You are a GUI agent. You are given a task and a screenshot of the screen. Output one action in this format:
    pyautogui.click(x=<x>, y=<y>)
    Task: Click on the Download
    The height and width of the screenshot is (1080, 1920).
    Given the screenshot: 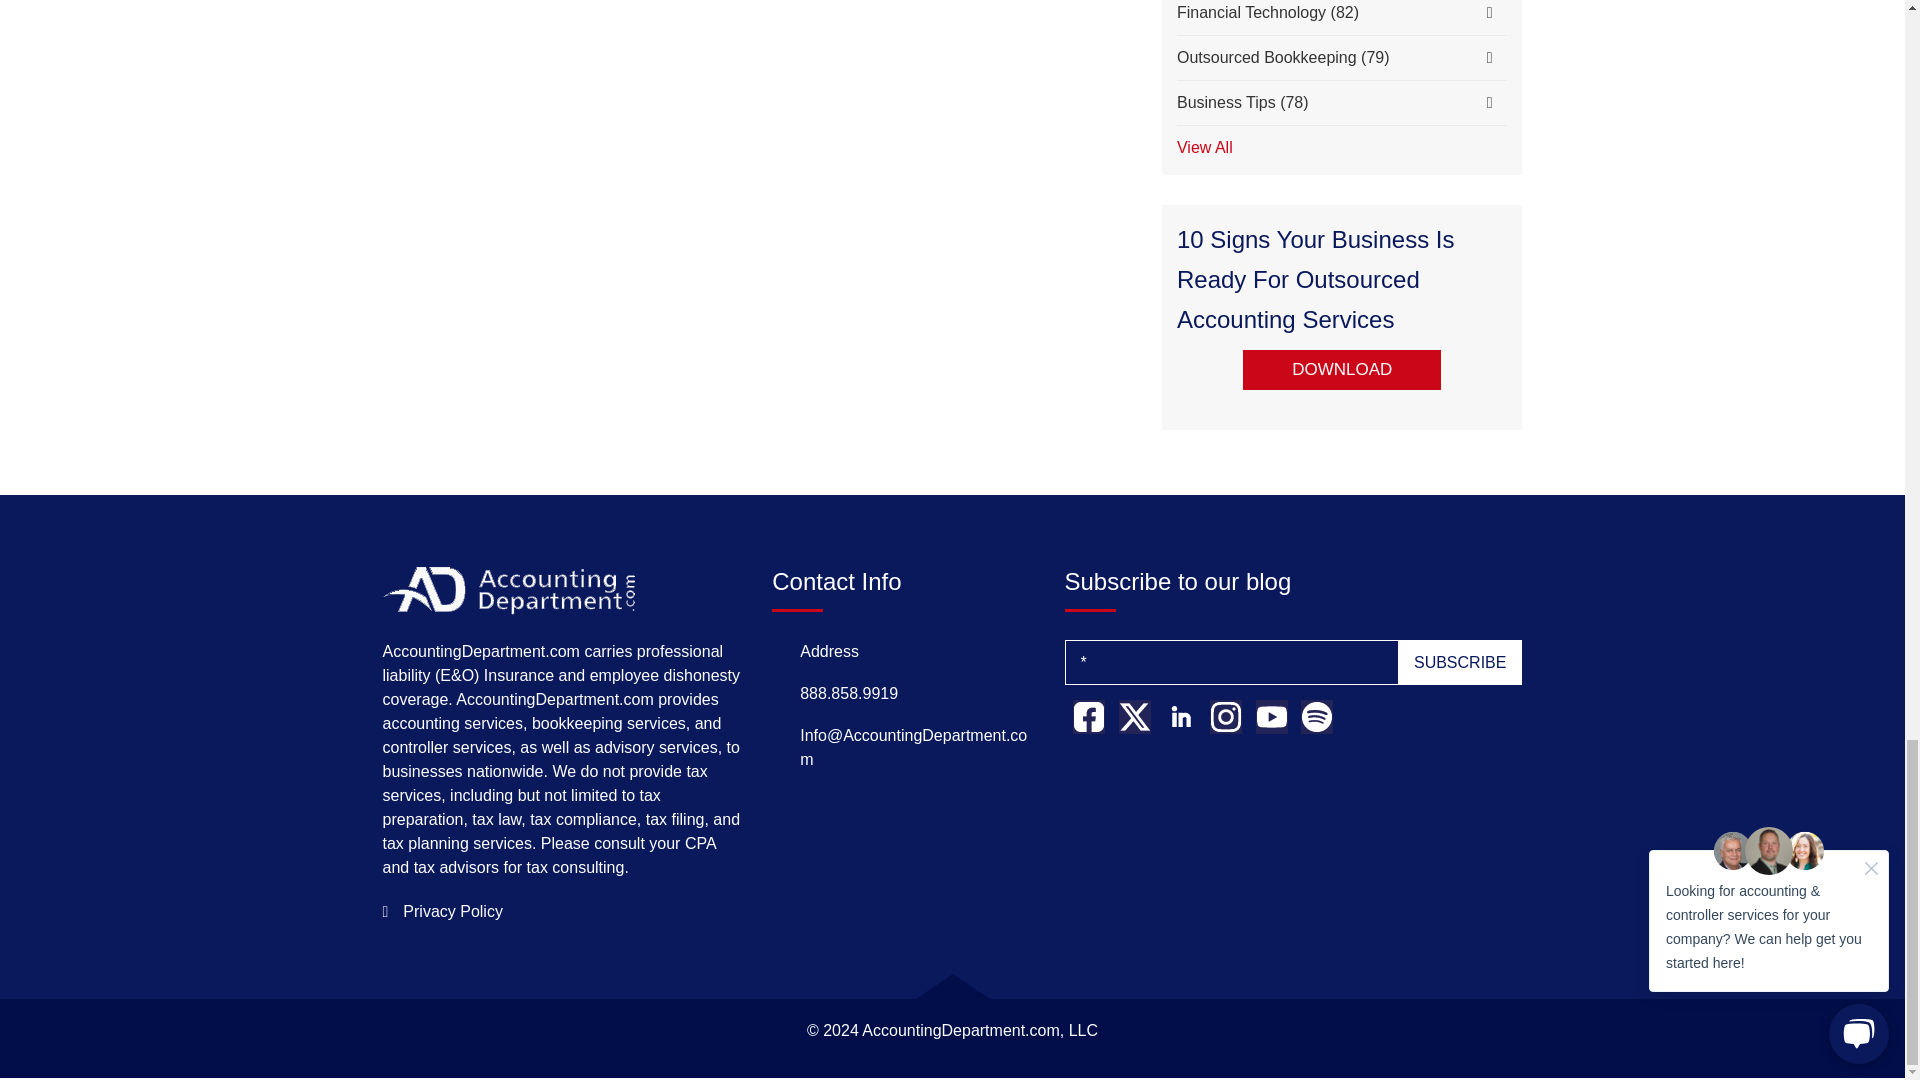 What is the action you would take?
    pyautogui.click(x=1342, y=369)
    